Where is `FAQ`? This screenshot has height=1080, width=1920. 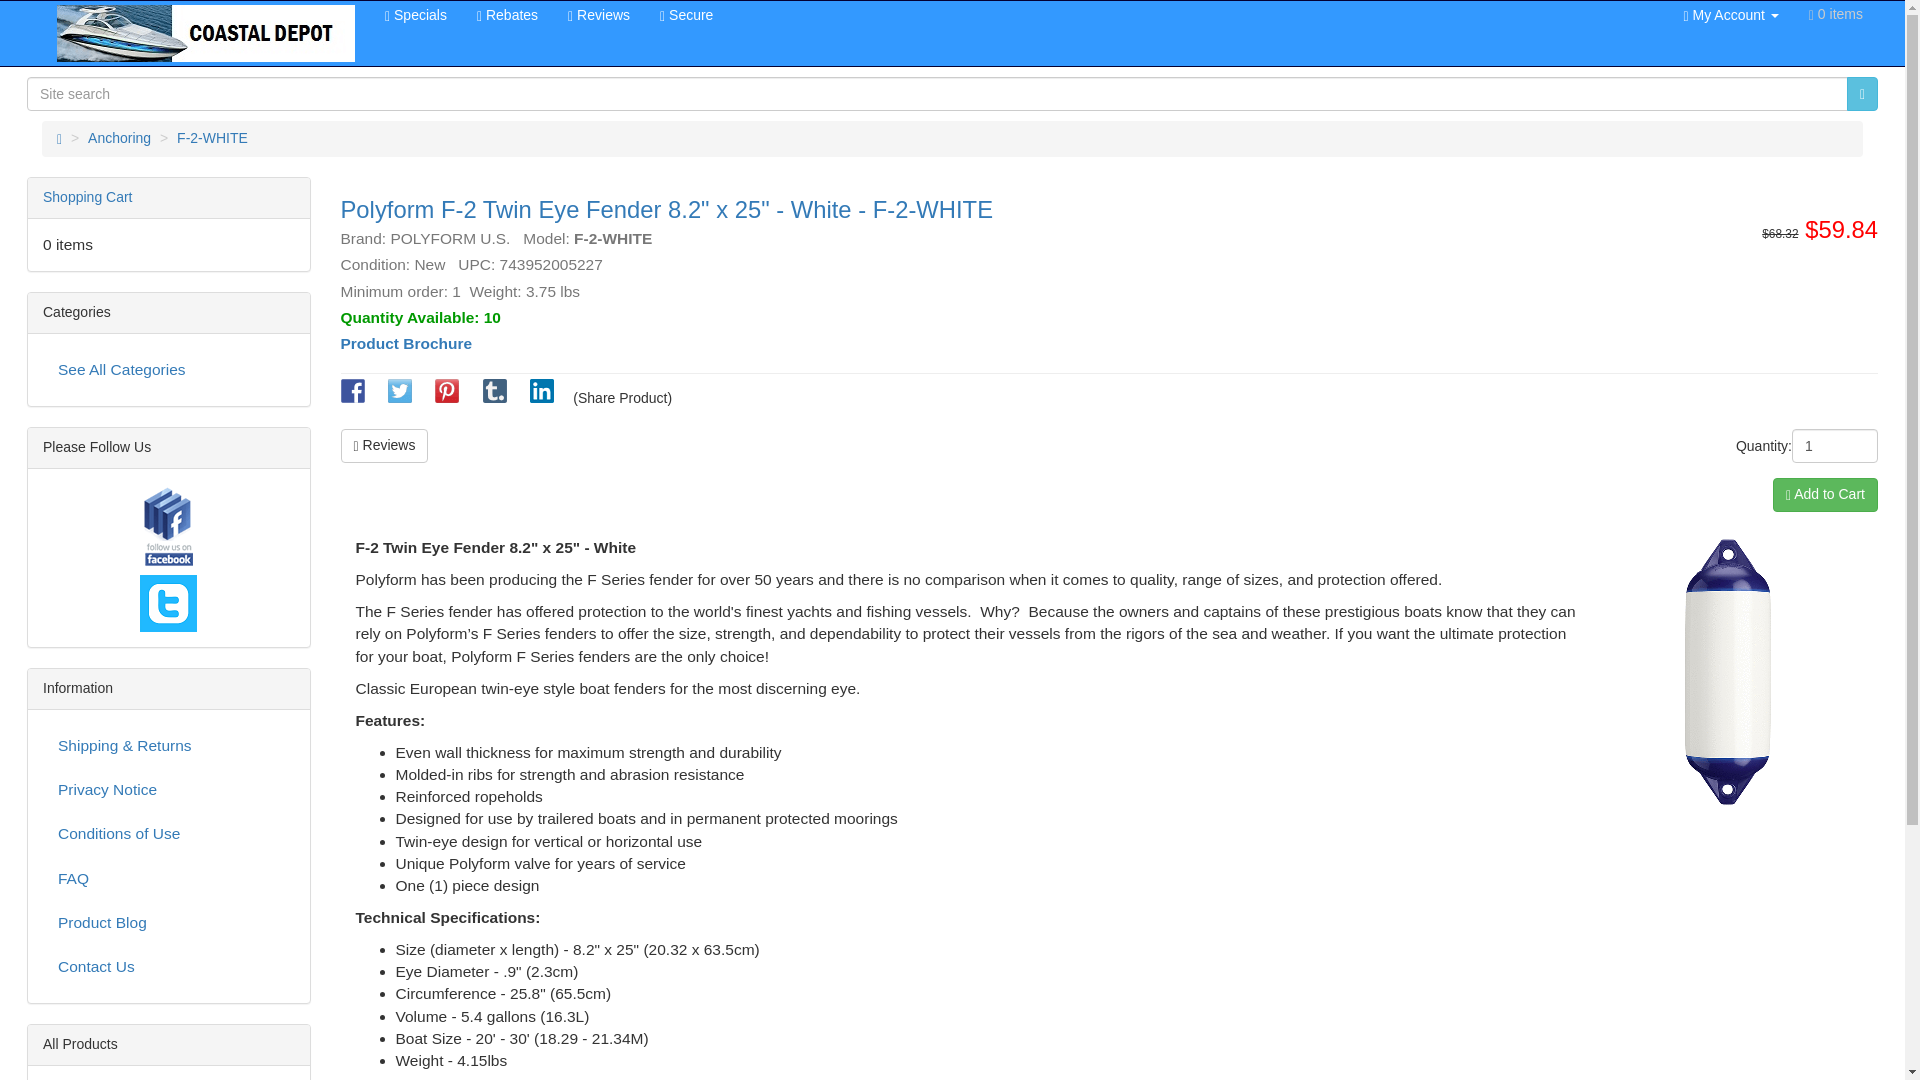 FAQ is located at coordinates (168, 878).